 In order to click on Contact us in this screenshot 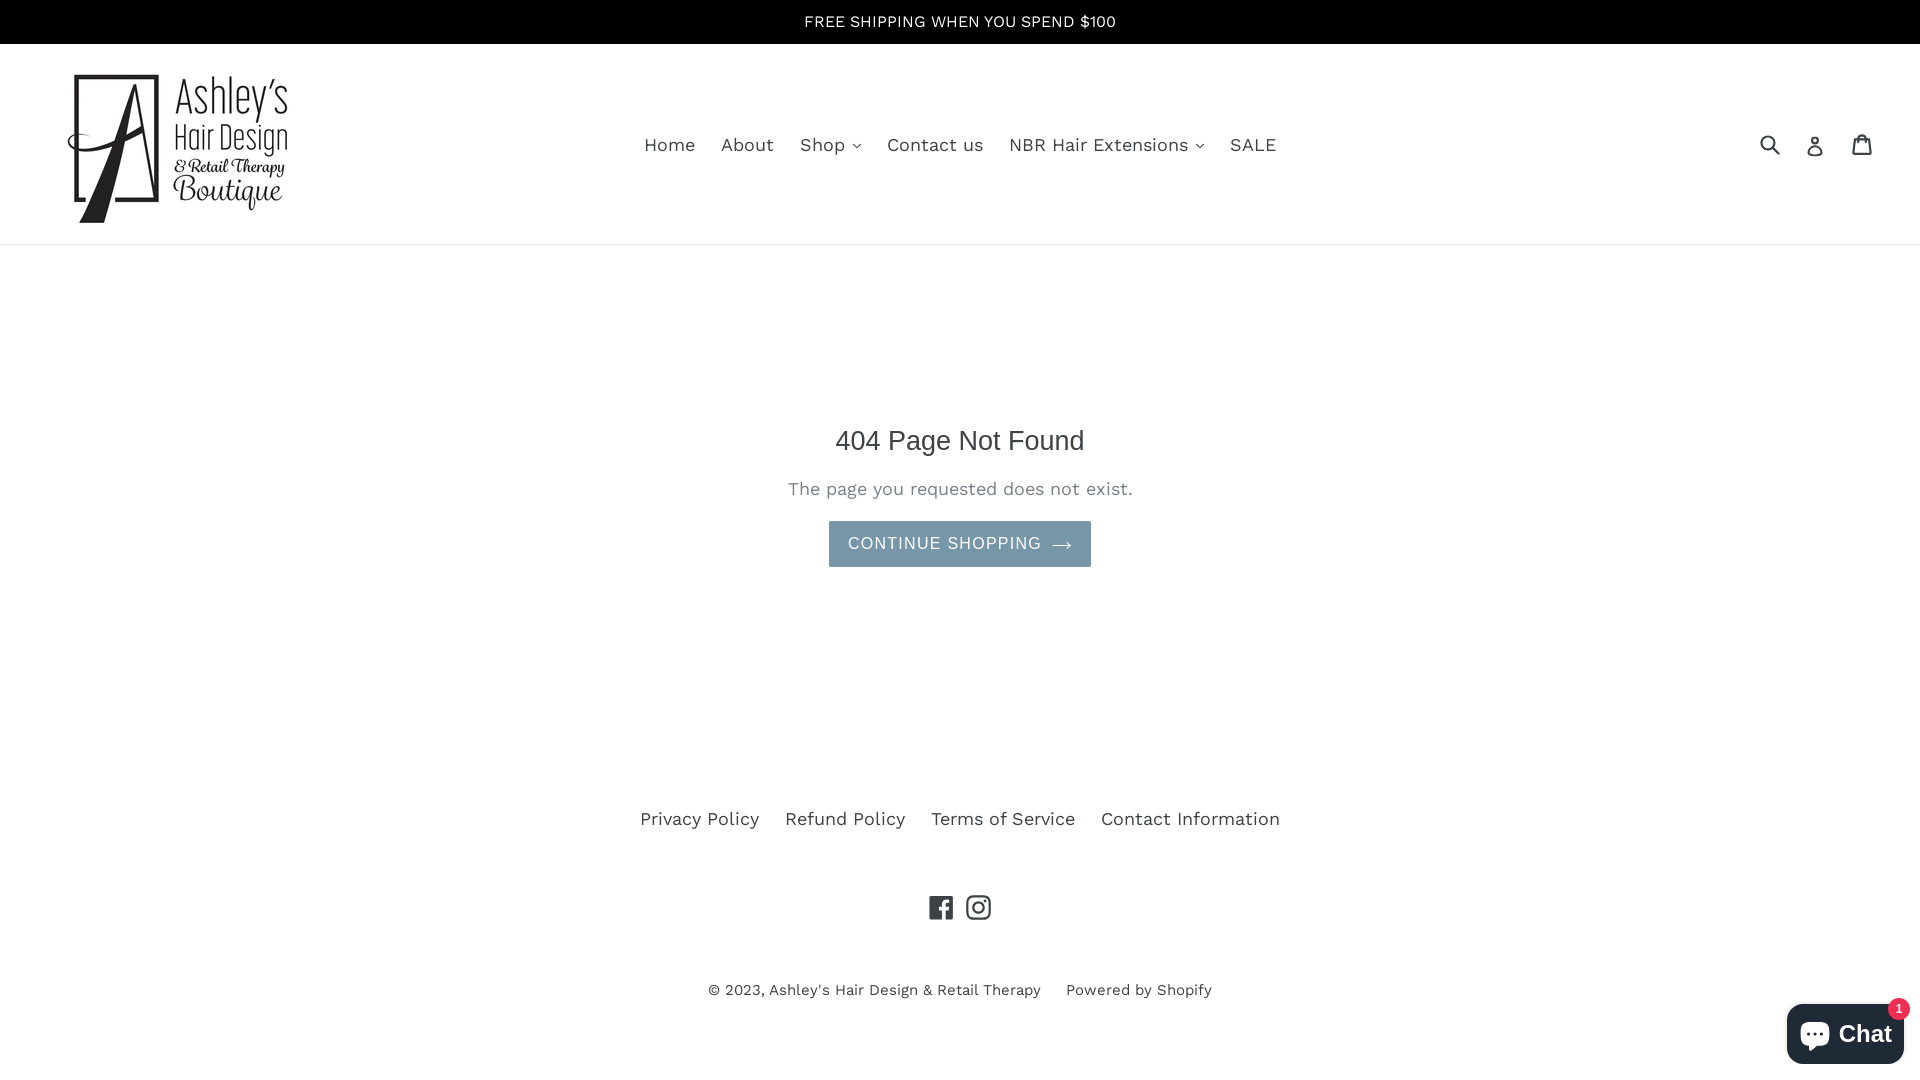, I will do `click(935, 144)`.